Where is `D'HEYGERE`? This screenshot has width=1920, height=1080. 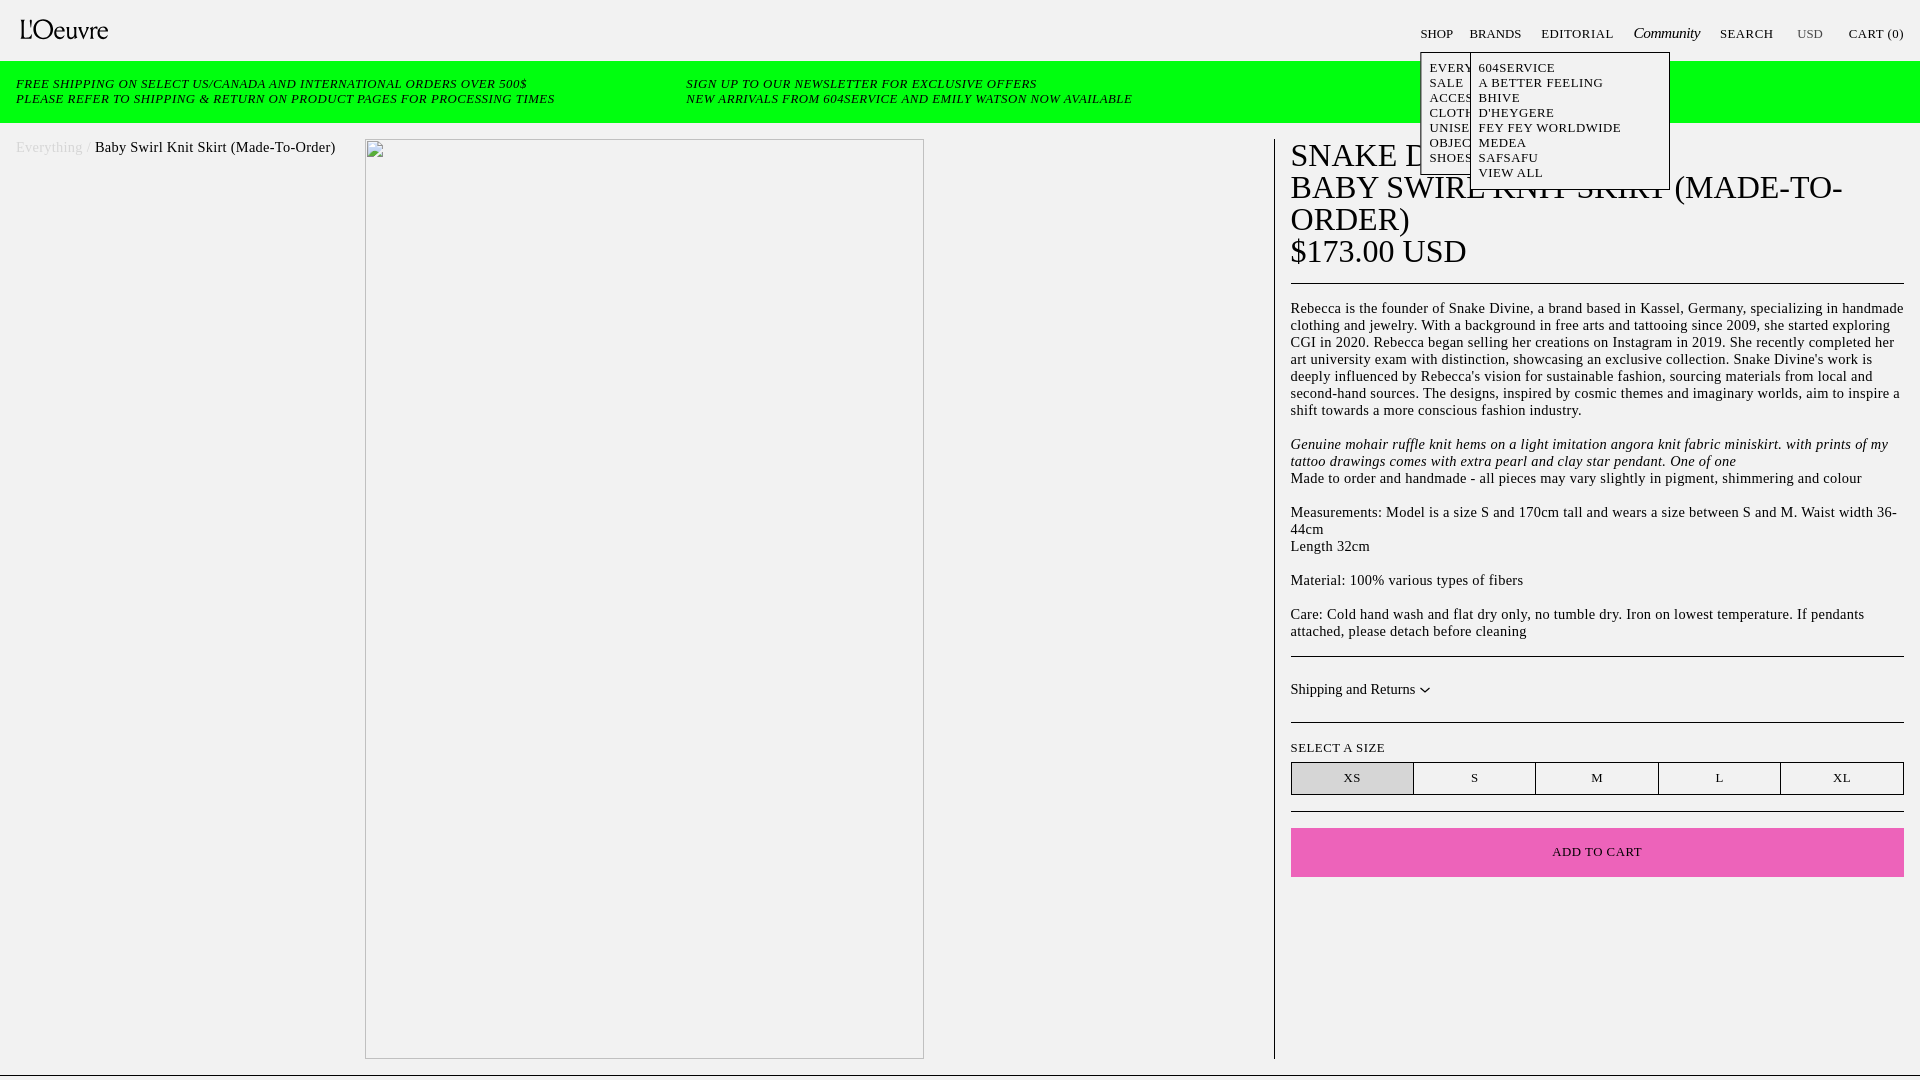
D'HEYGERE is located at coordinates (1516, 112).